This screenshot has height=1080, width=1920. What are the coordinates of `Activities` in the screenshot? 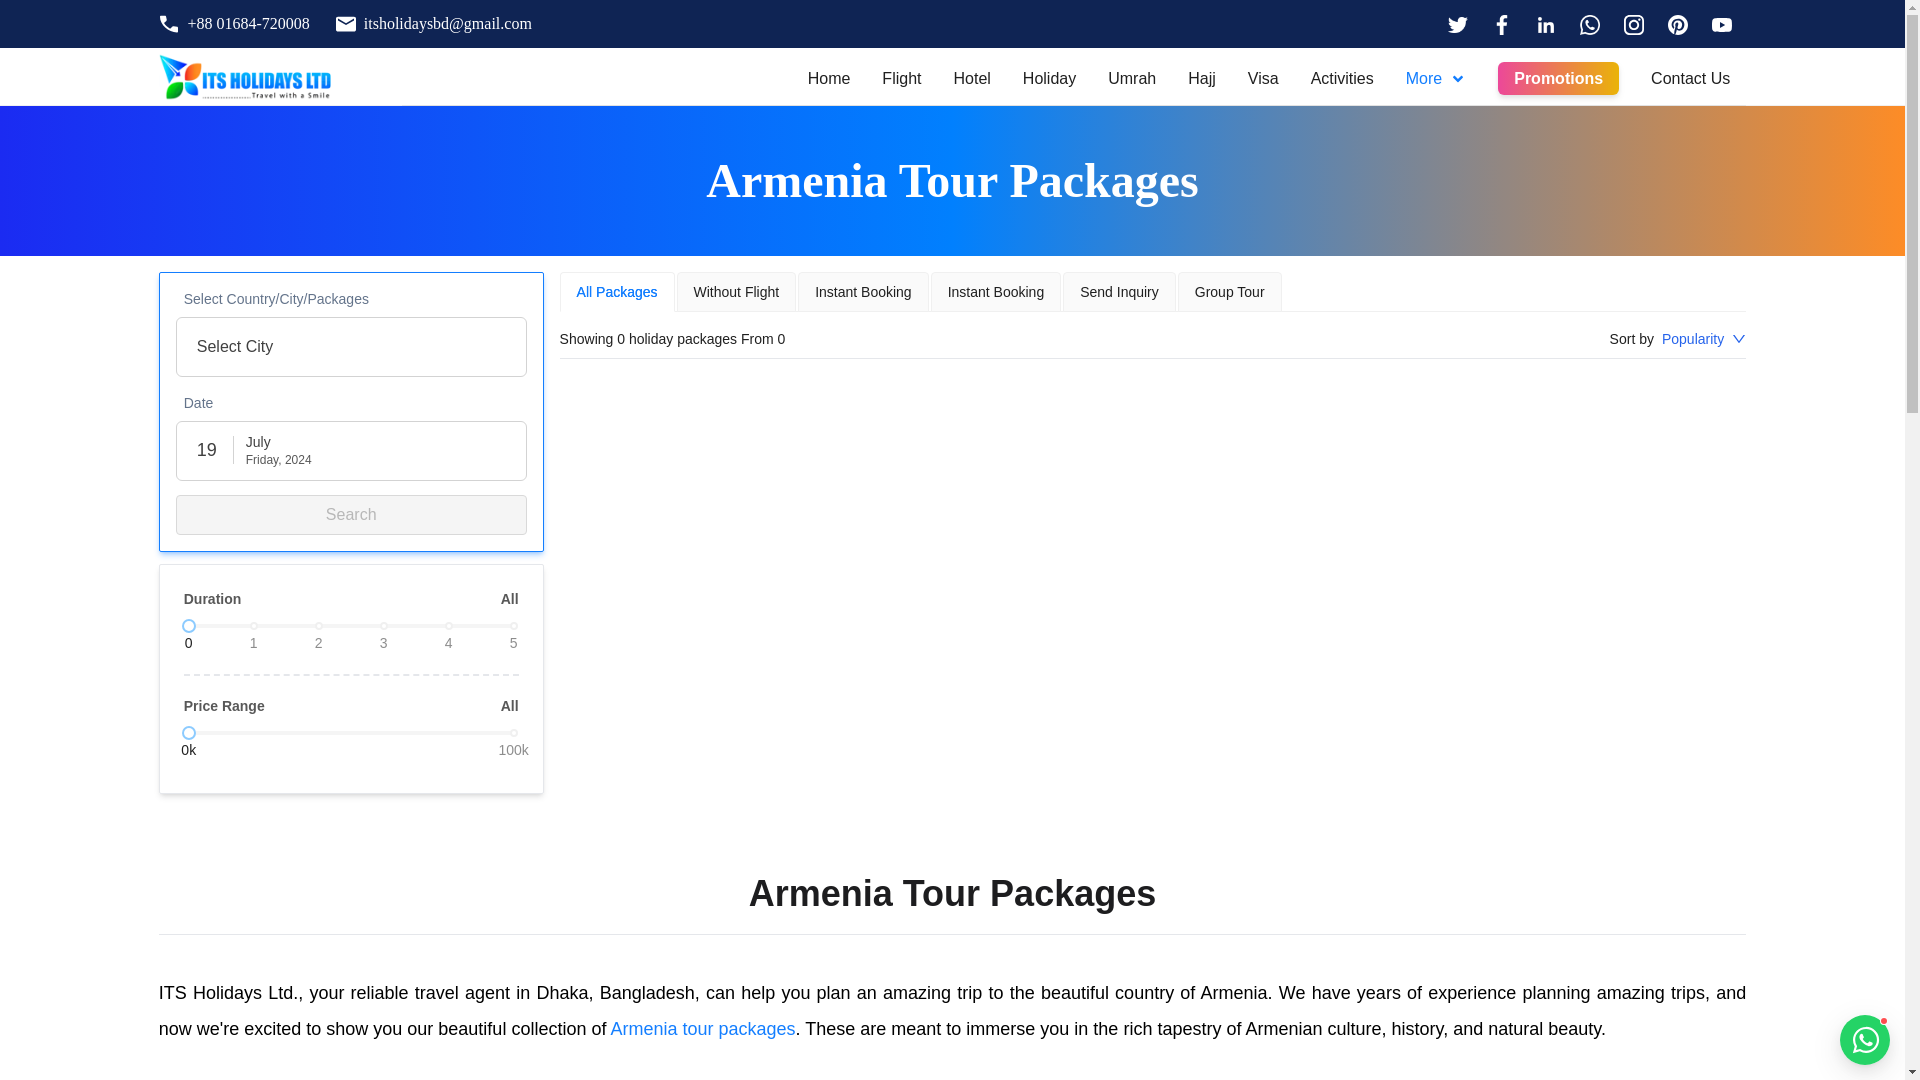 It's located at (1342, 78).